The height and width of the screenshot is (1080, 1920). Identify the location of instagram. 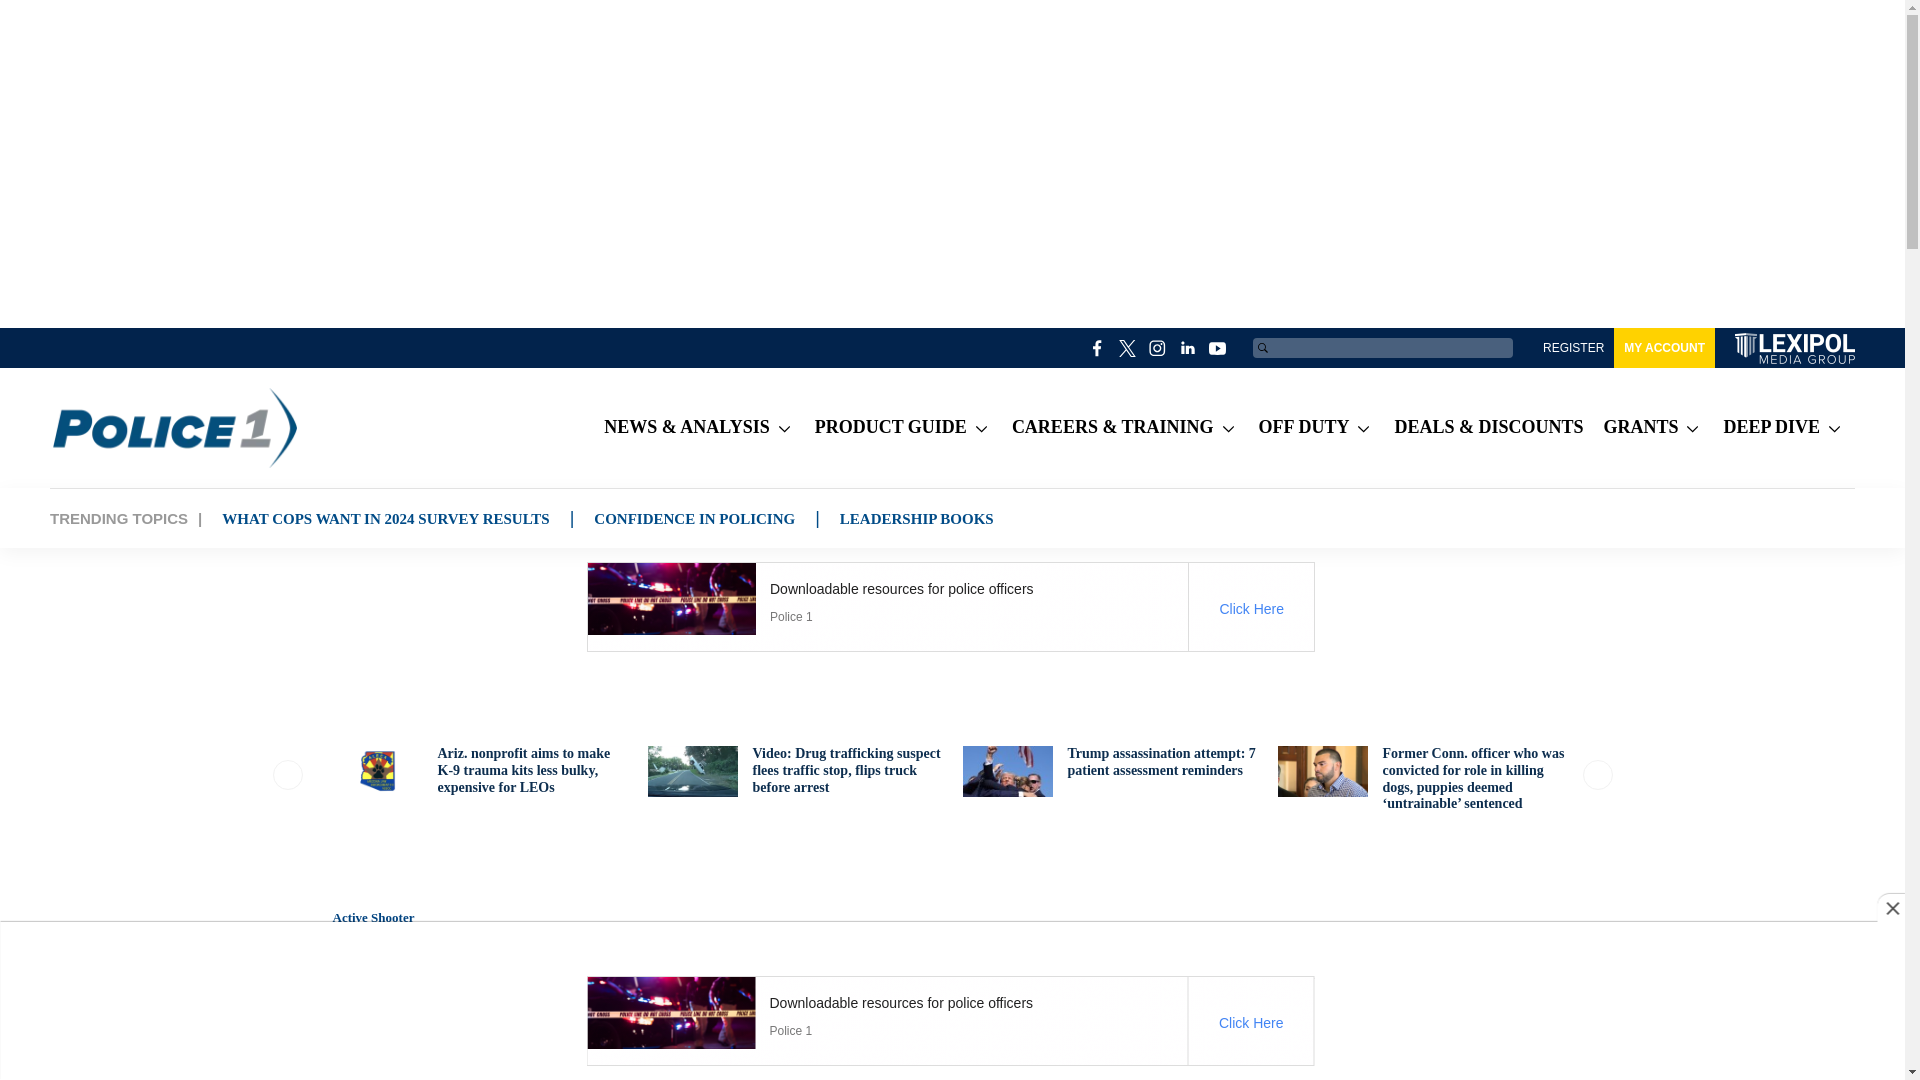
(1158, 347).